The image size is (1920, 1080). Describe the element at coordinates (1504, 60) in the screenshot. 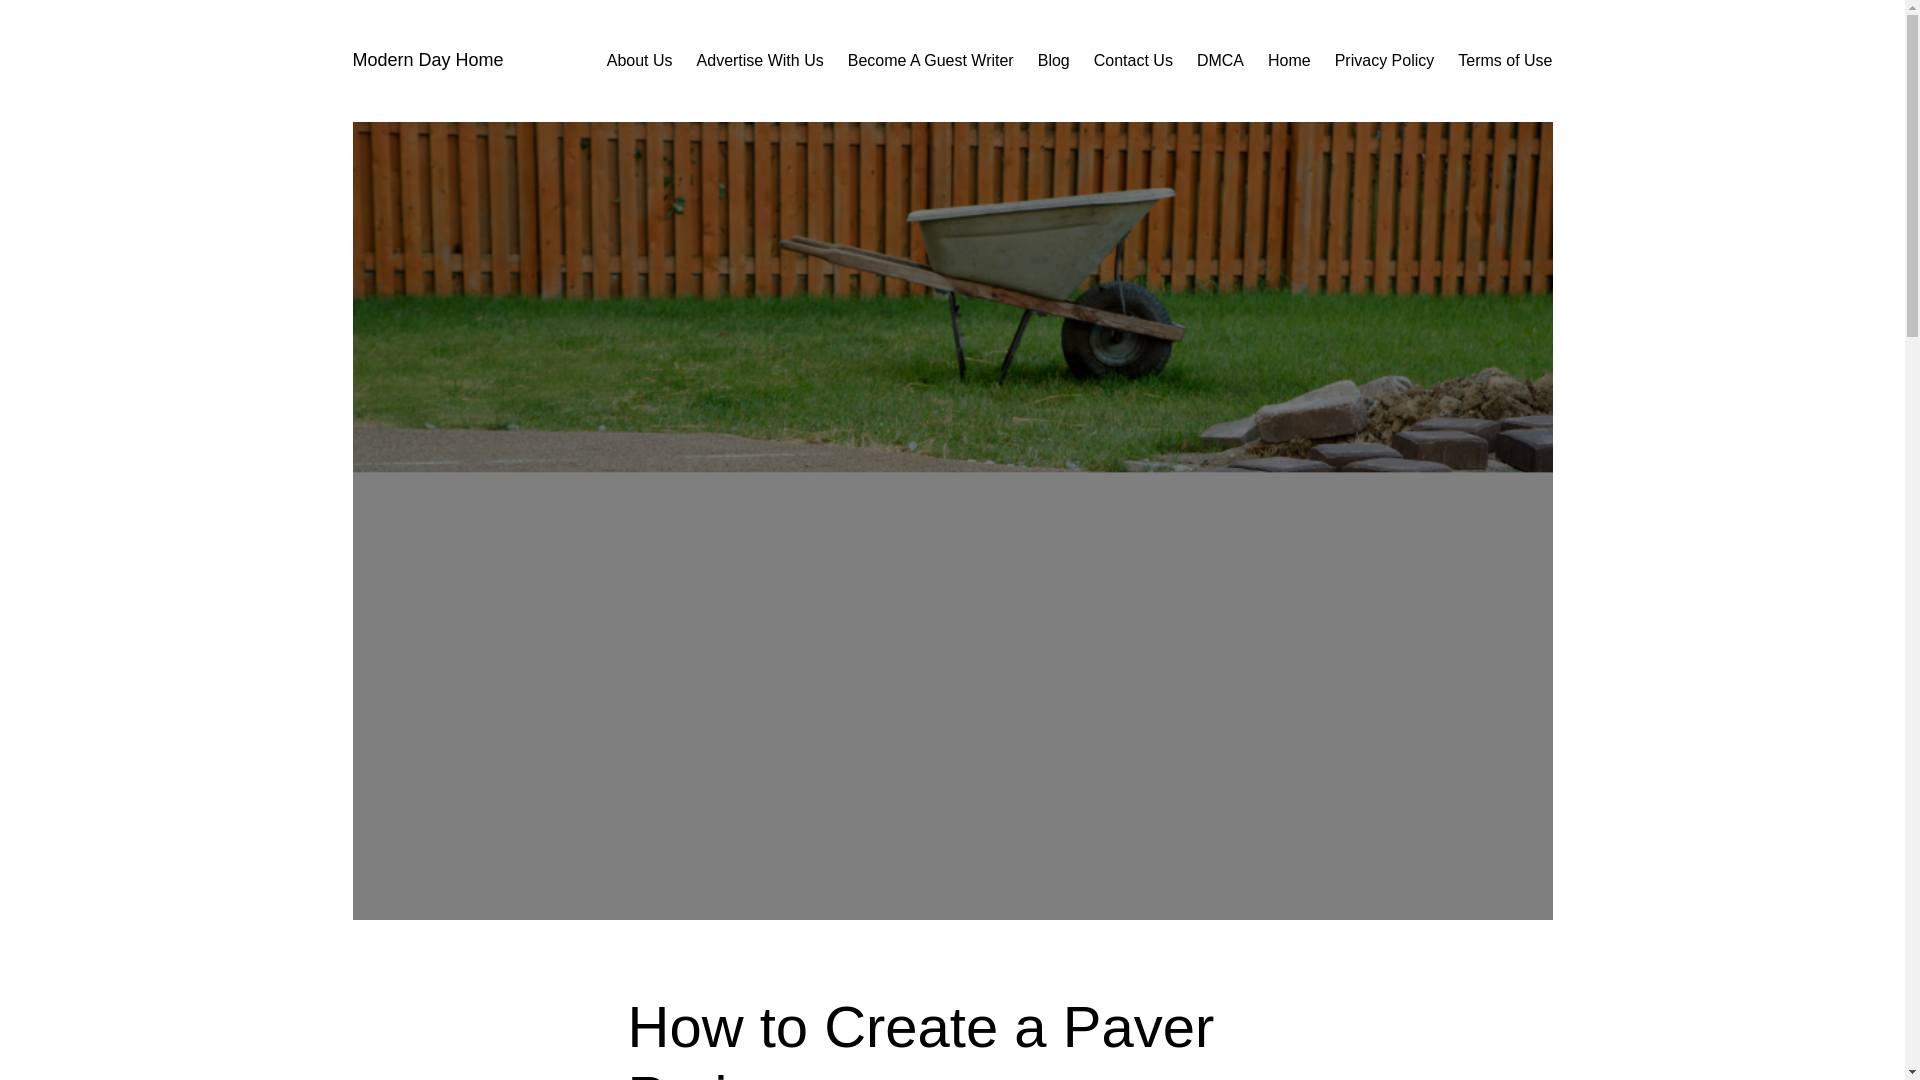

I see `Terms of Use` at that location.